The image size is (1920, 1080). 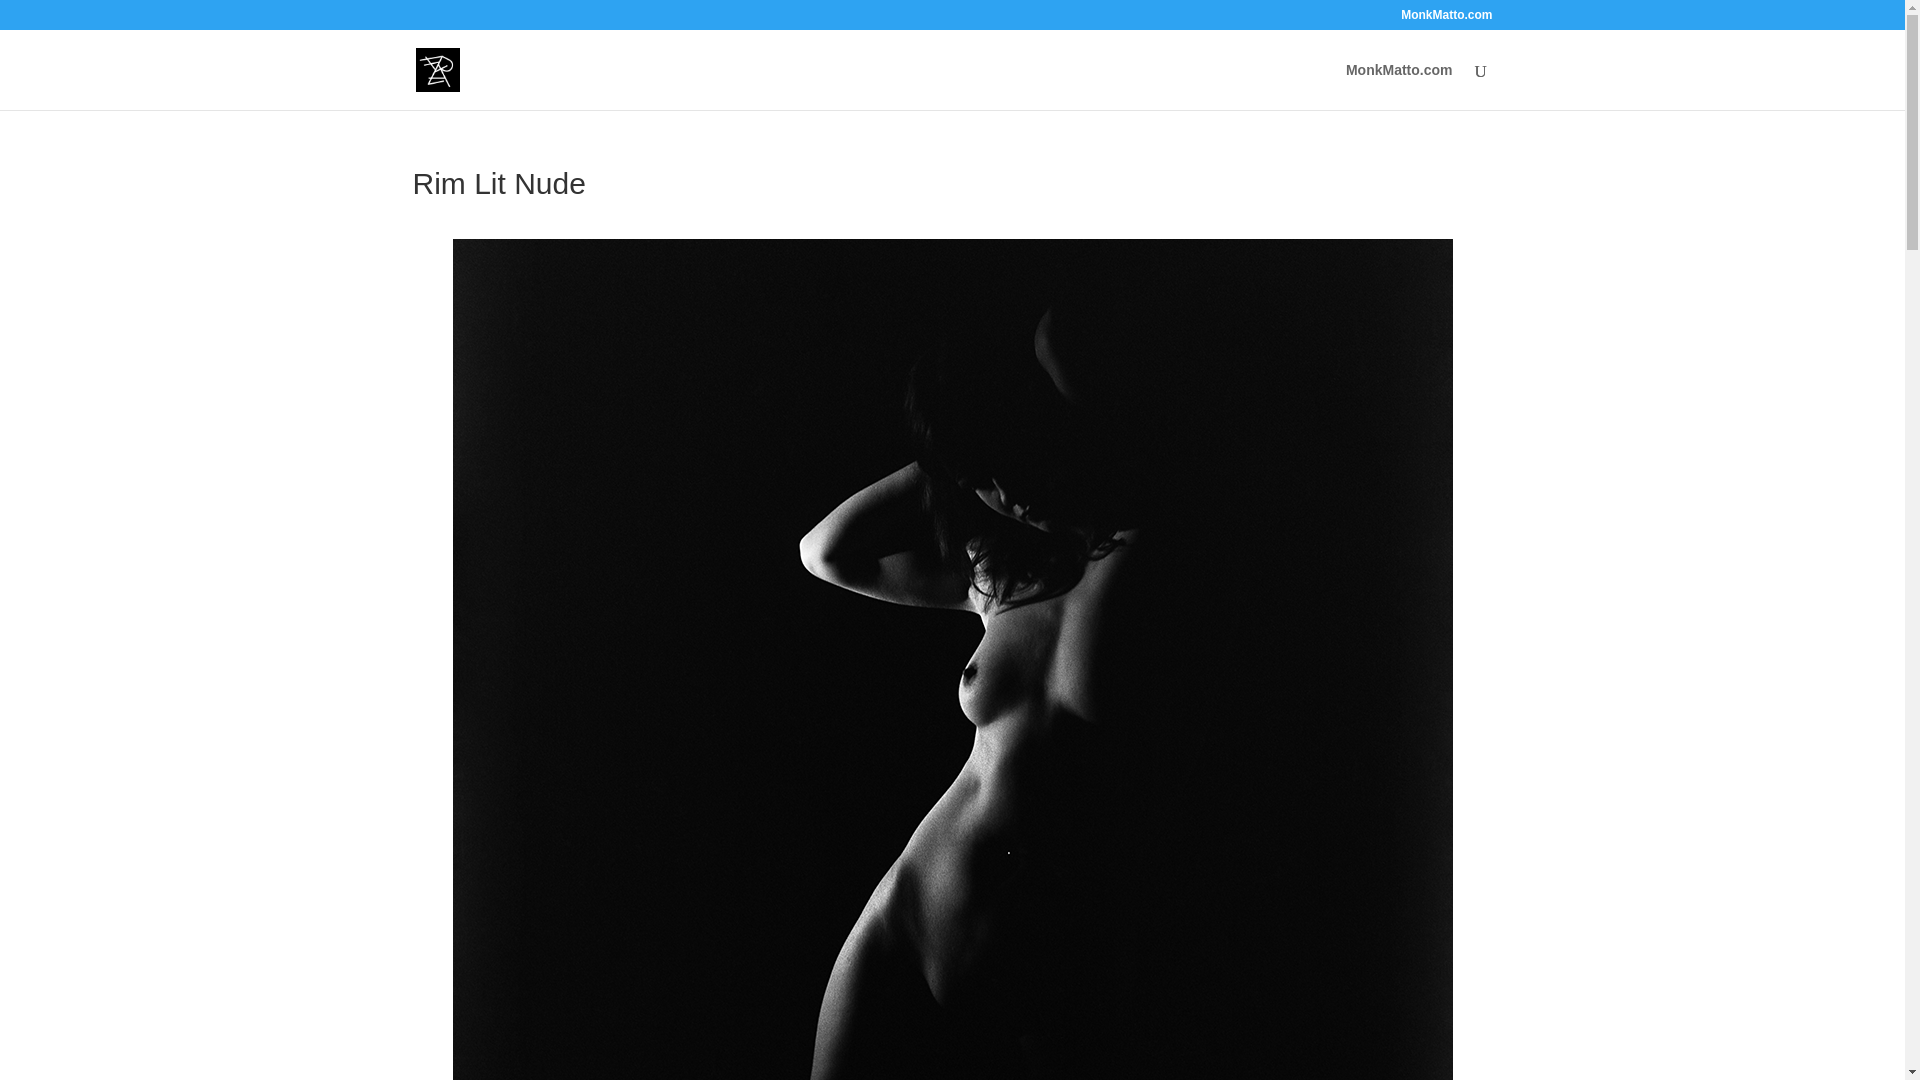 What do you see at coordinates (1446, 19) in the screenshot?
I see `MonkMatto.com` at bounding box center [1446, 19].